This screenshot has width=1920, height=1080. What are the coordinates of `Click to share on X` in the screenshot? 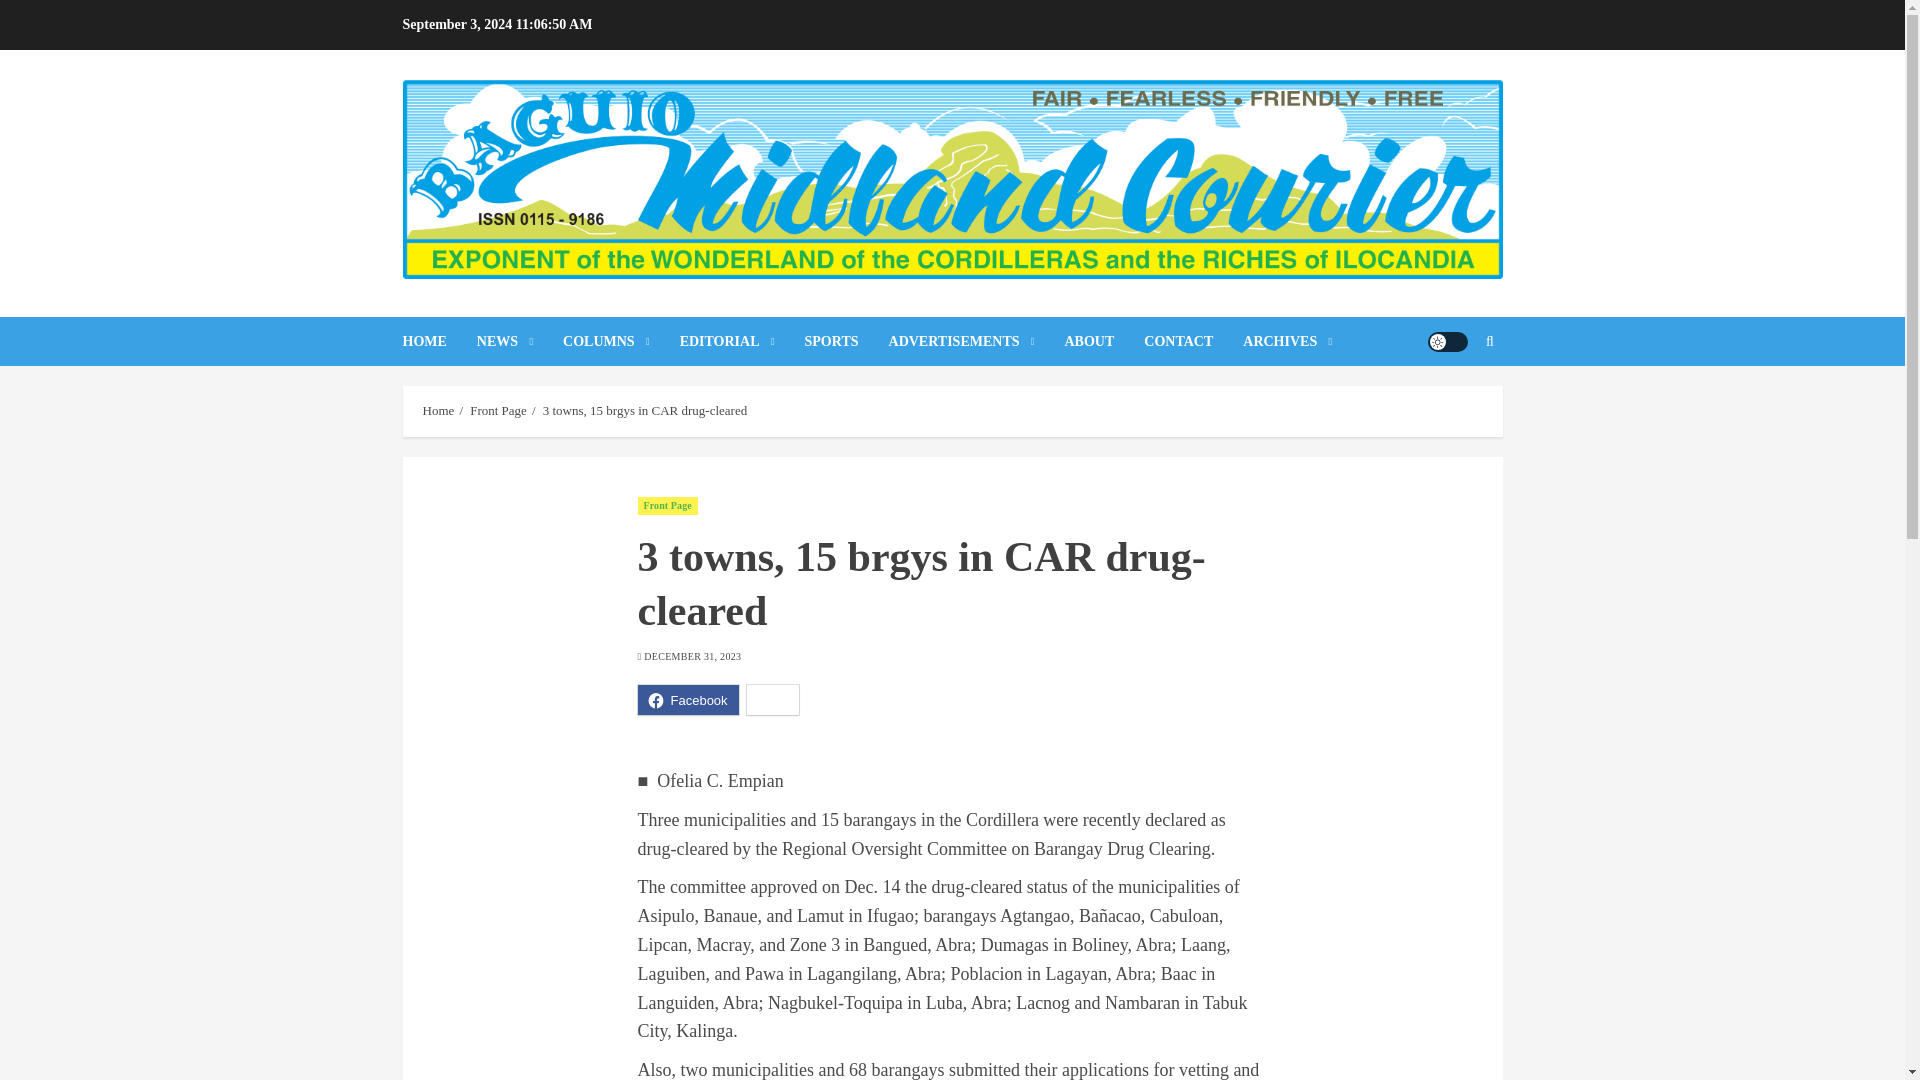 It's located at (773, 699).